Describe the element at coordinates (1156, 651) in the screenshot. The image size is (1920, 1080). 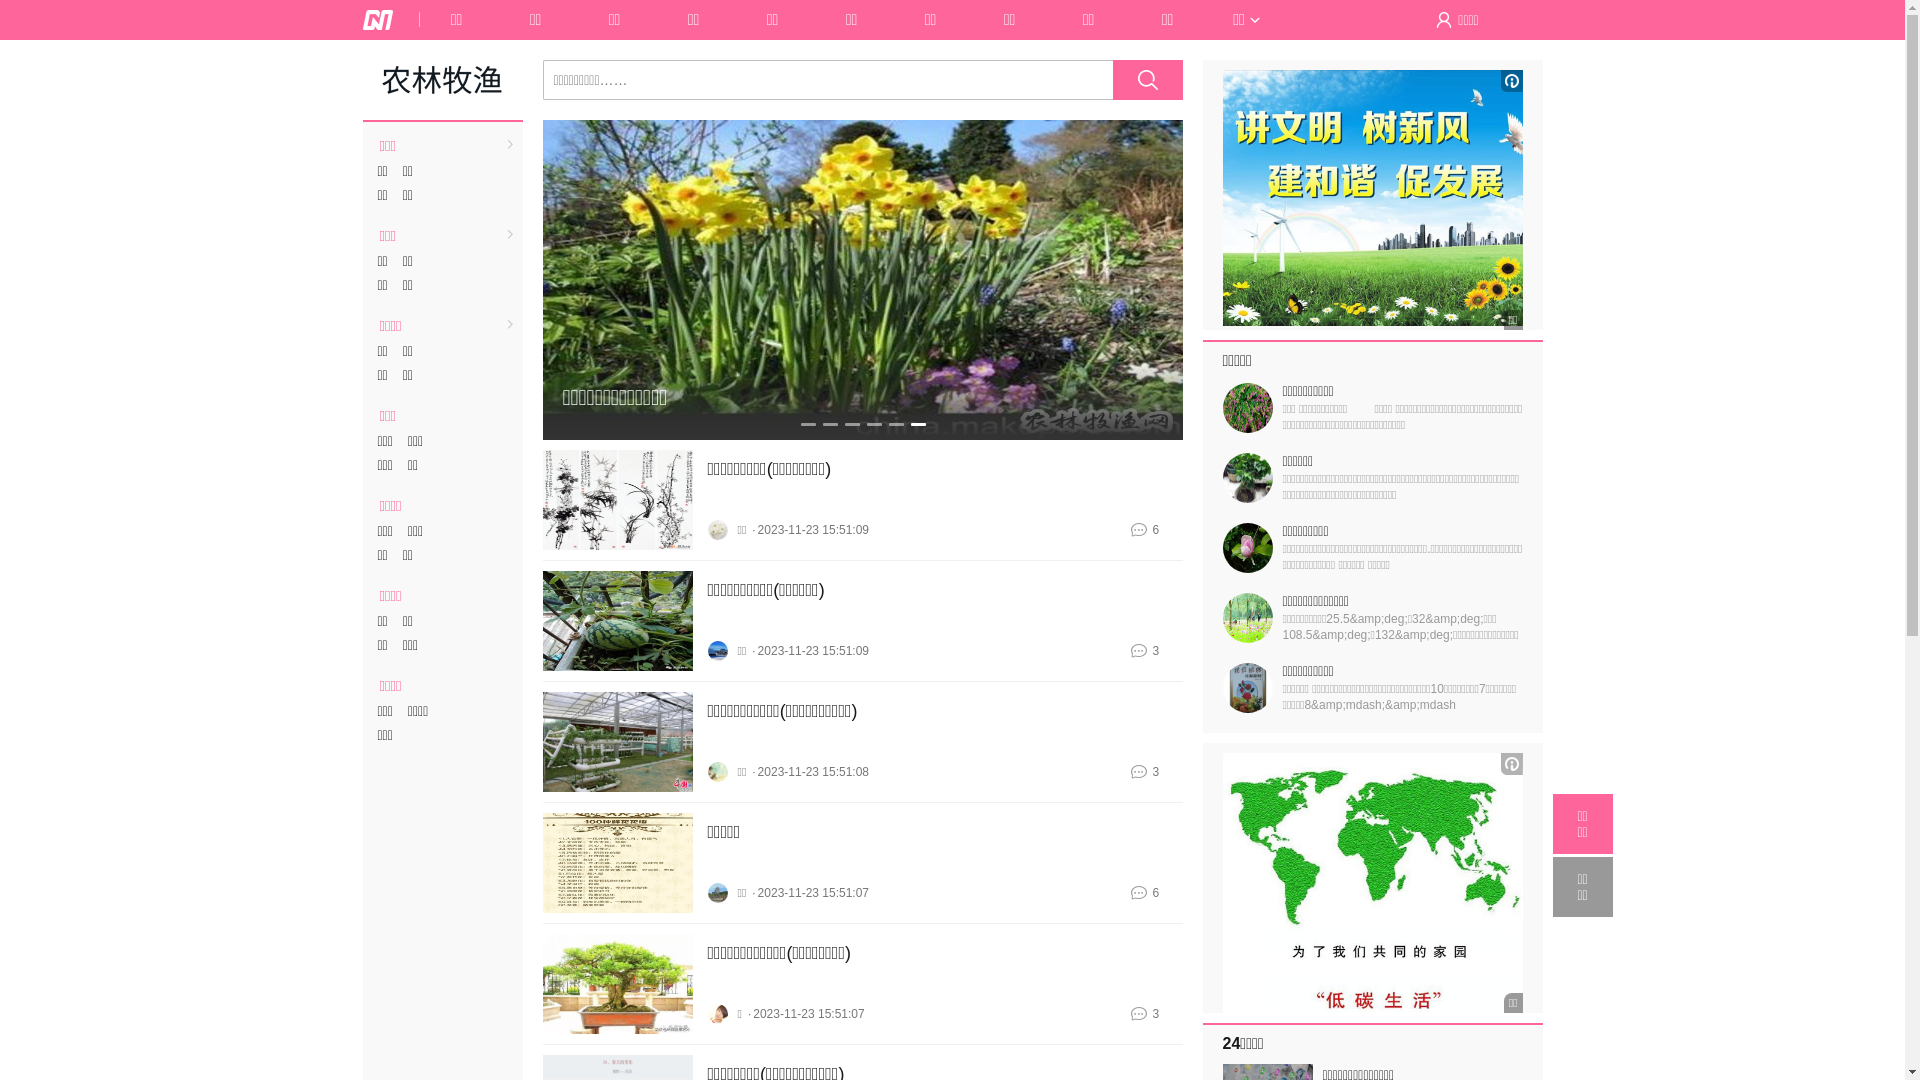
I see `3` at that location.